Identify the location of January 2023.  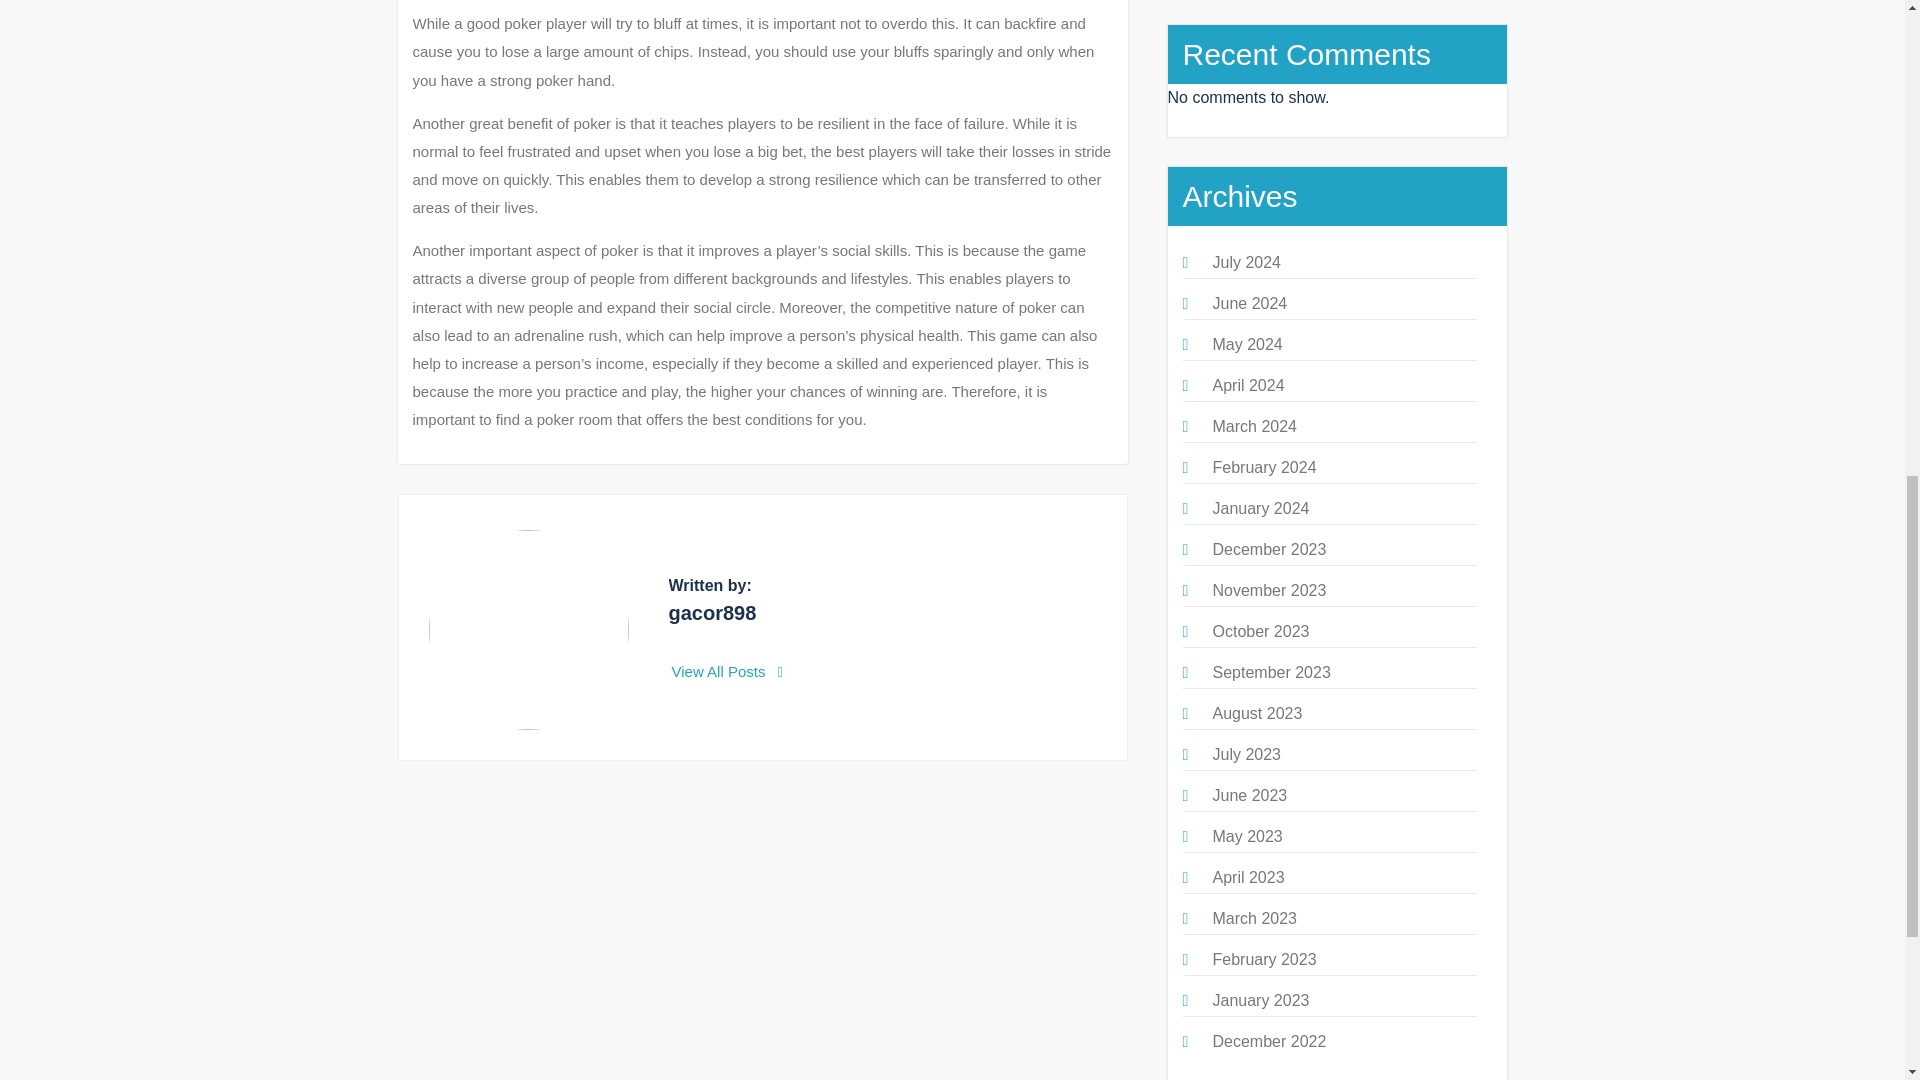
(1260, 1000).